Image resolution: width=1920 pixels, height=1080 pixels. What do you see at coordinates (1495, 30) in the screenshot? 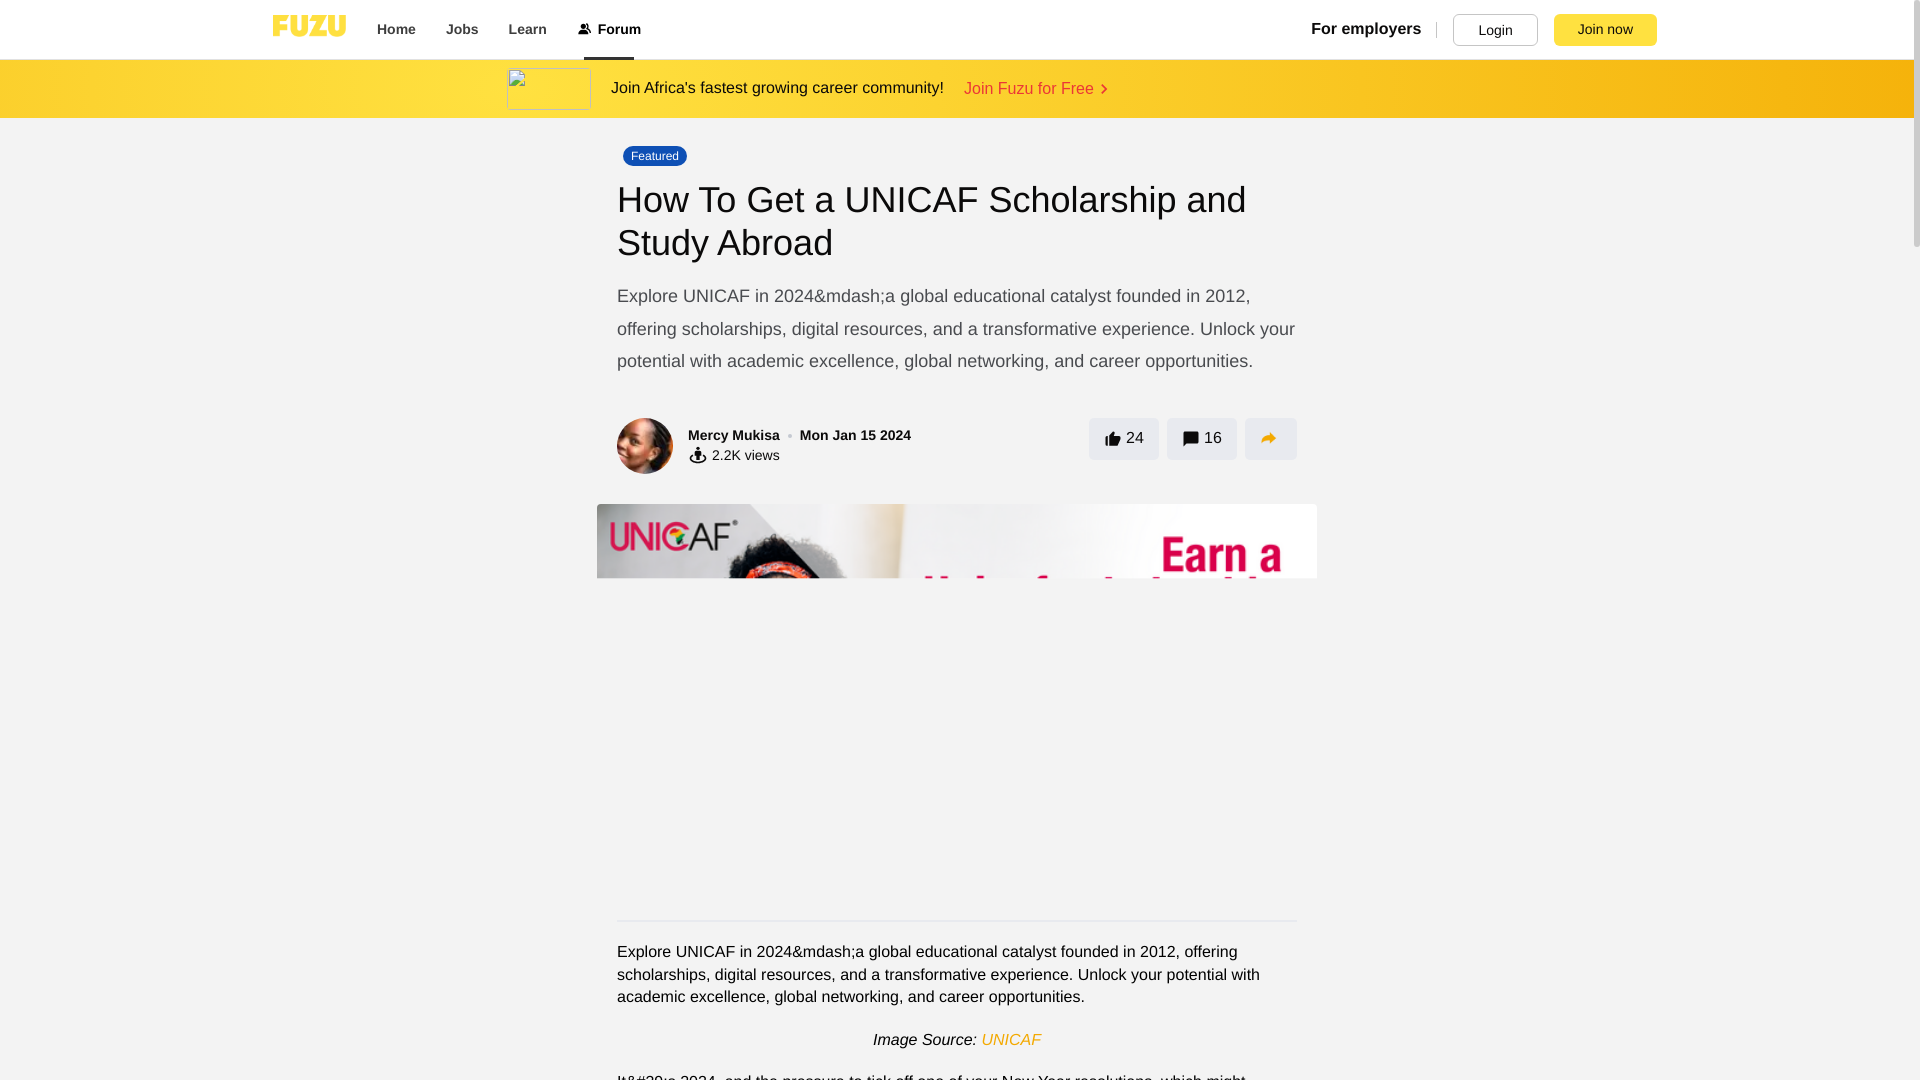
I see `Login` at bounding box center [1495, 30].